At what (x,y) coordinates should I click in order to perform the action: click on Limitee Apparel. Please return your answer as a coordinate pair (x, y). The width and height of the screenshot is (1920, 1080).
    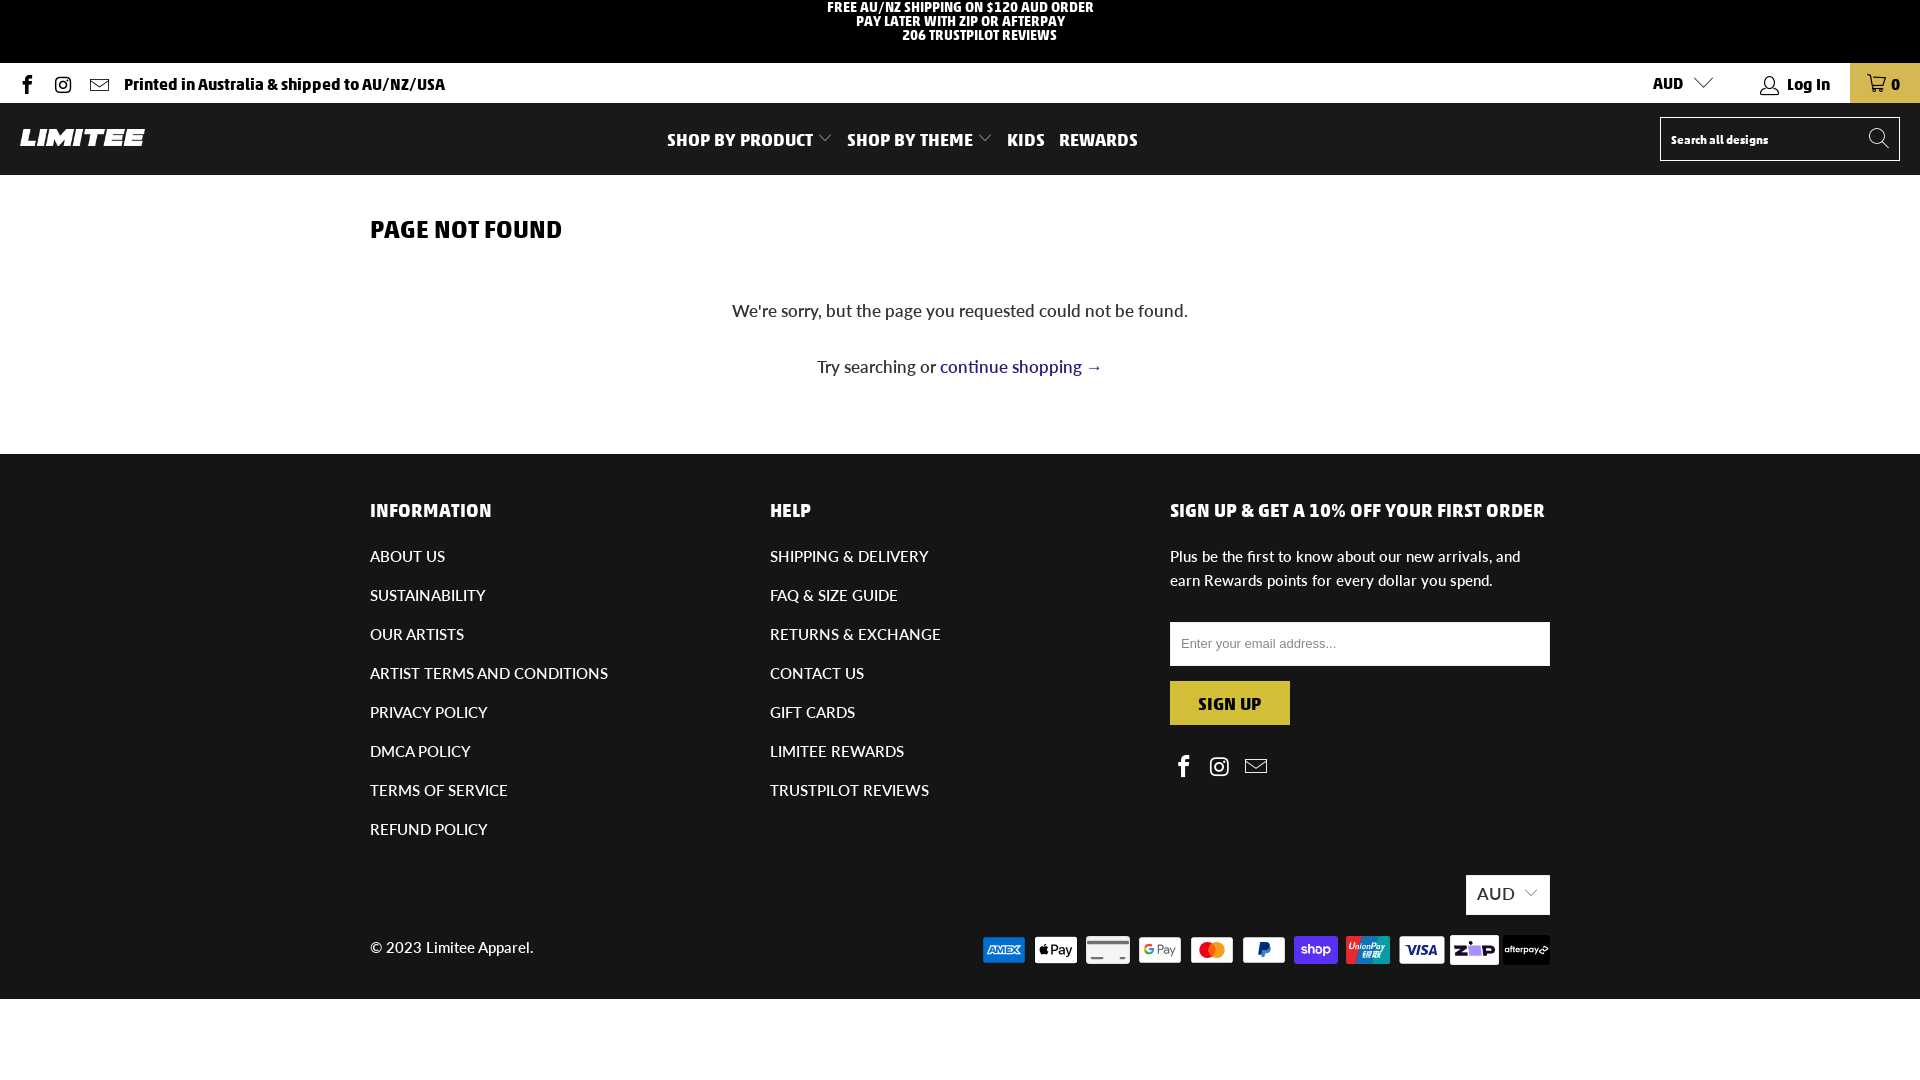
    Looking at the image, I should click on (478, 947).